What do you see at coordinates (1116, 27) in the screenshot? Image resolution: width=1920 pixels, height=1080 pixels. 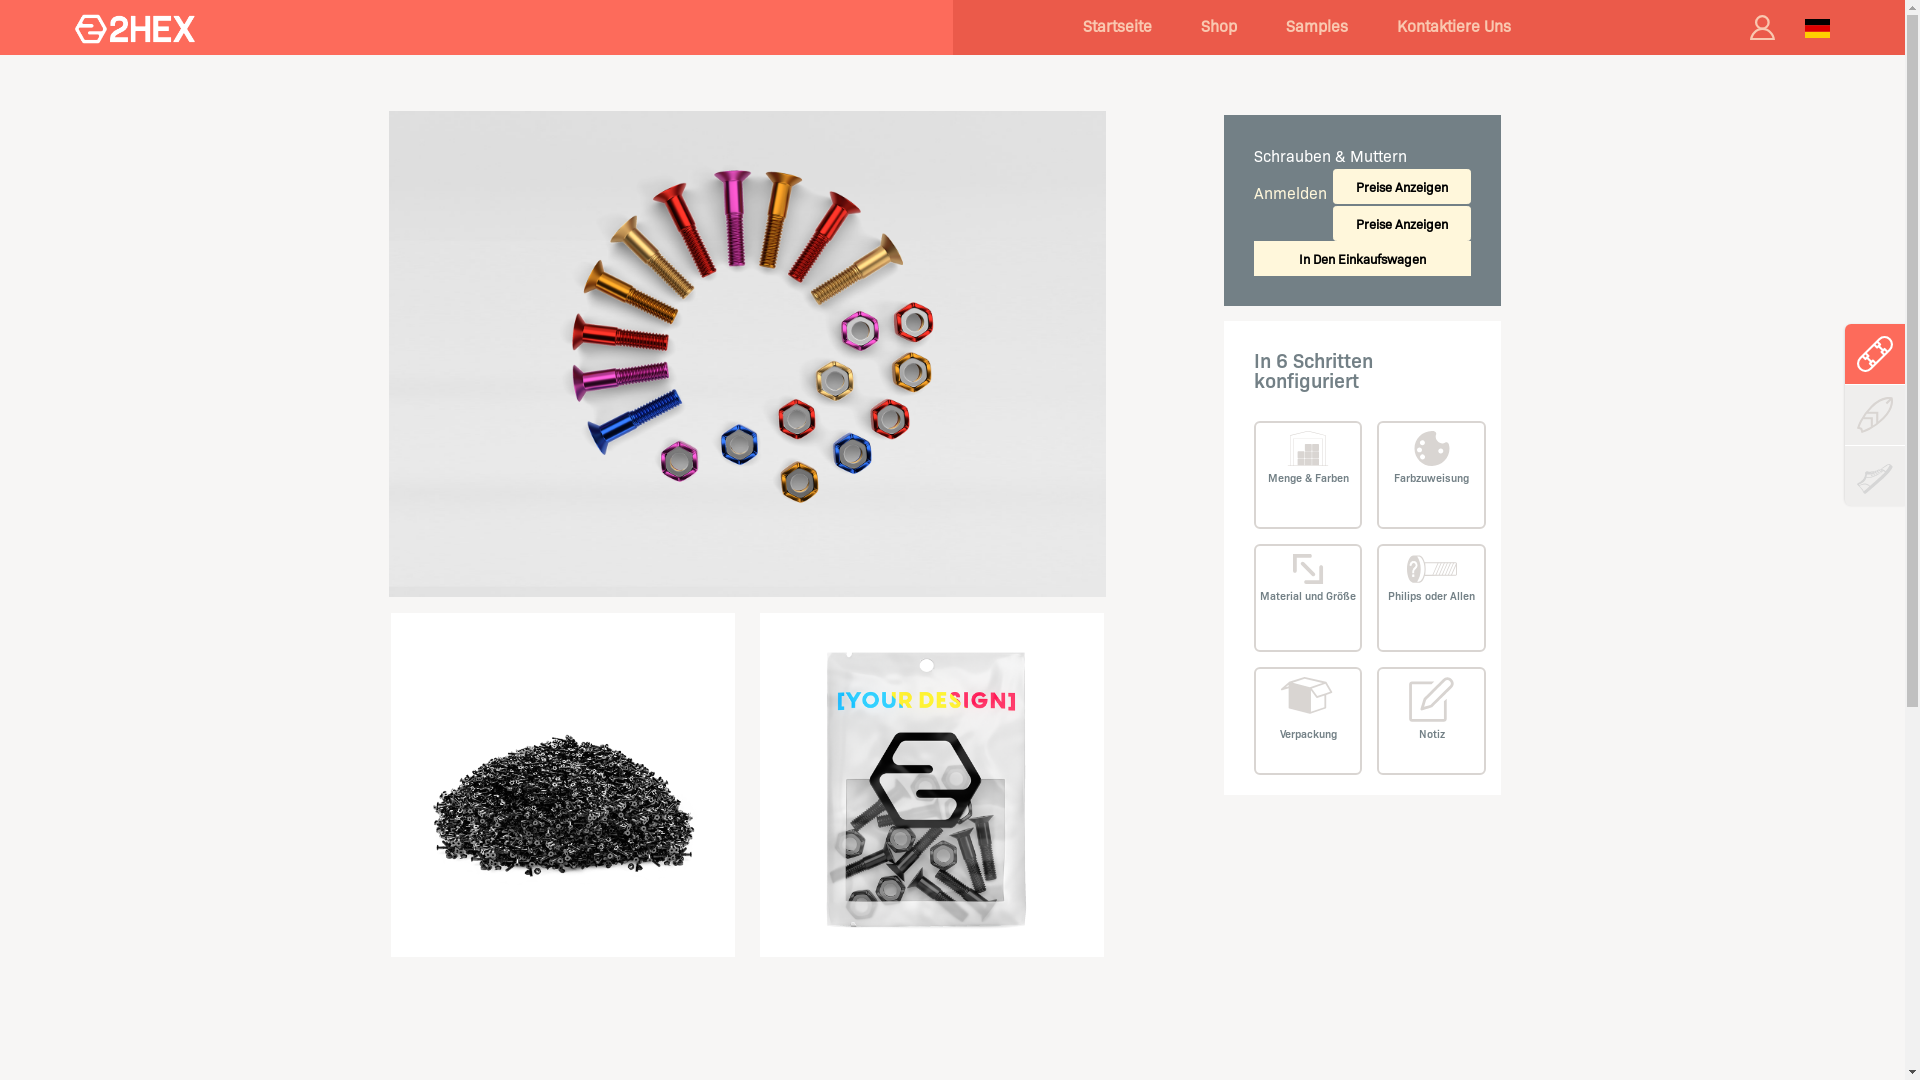 I see `Startseite` at bounding box center [1116, 27].